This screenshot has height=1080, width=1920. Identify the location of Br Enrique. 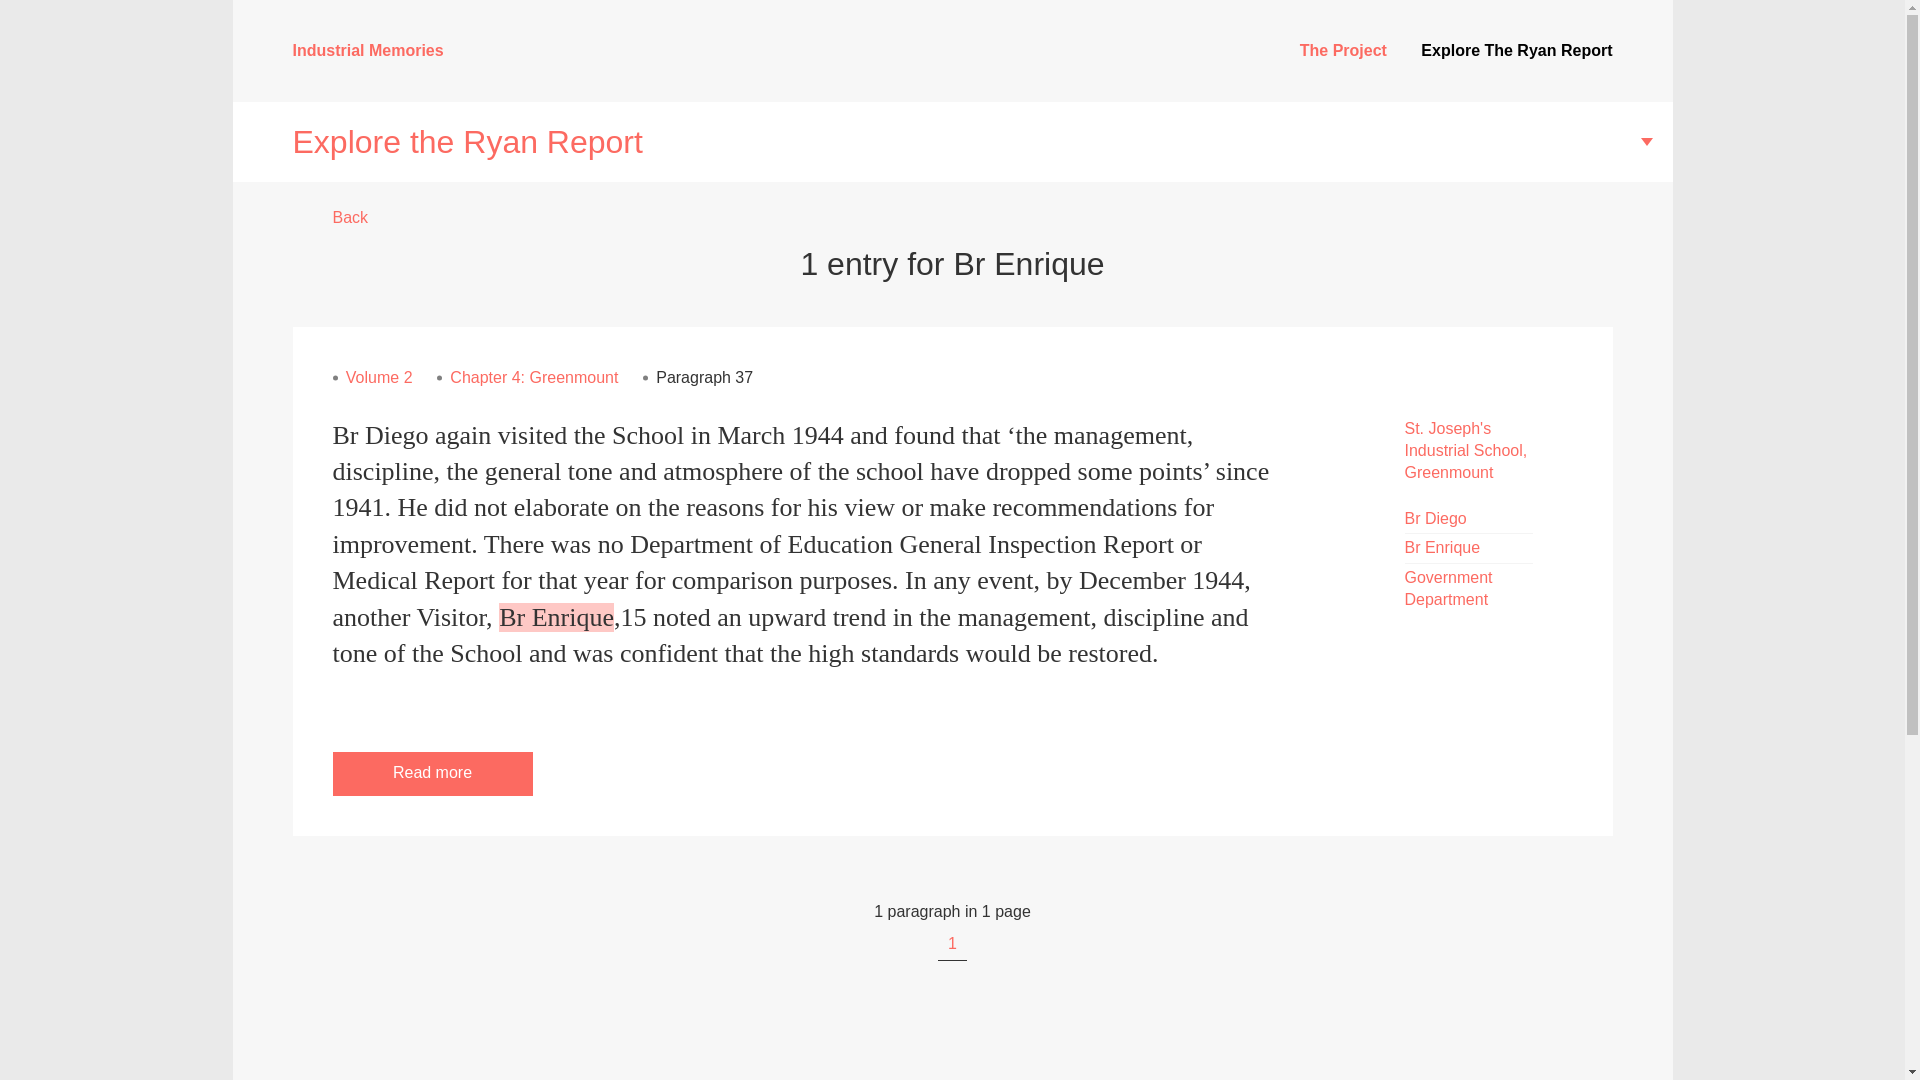
(1442, 547).